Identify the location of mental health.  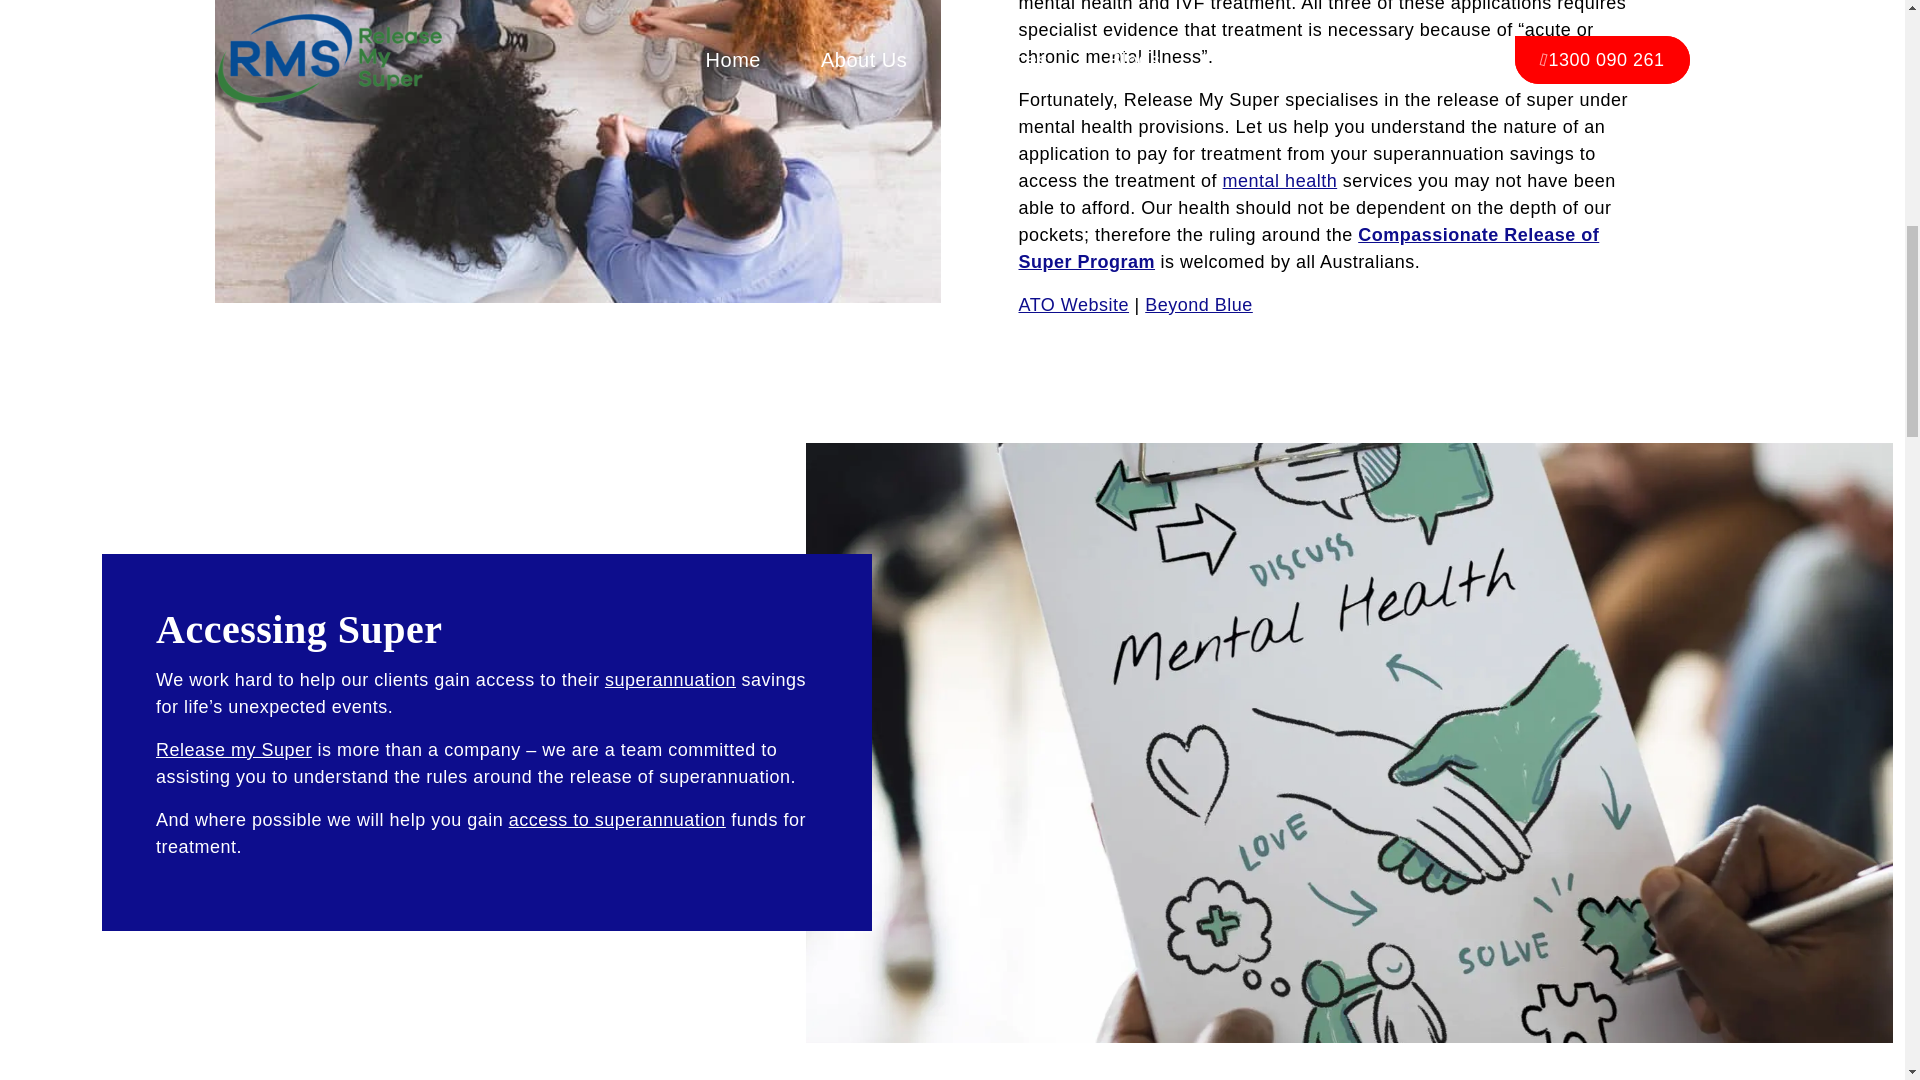
(1280, 180).